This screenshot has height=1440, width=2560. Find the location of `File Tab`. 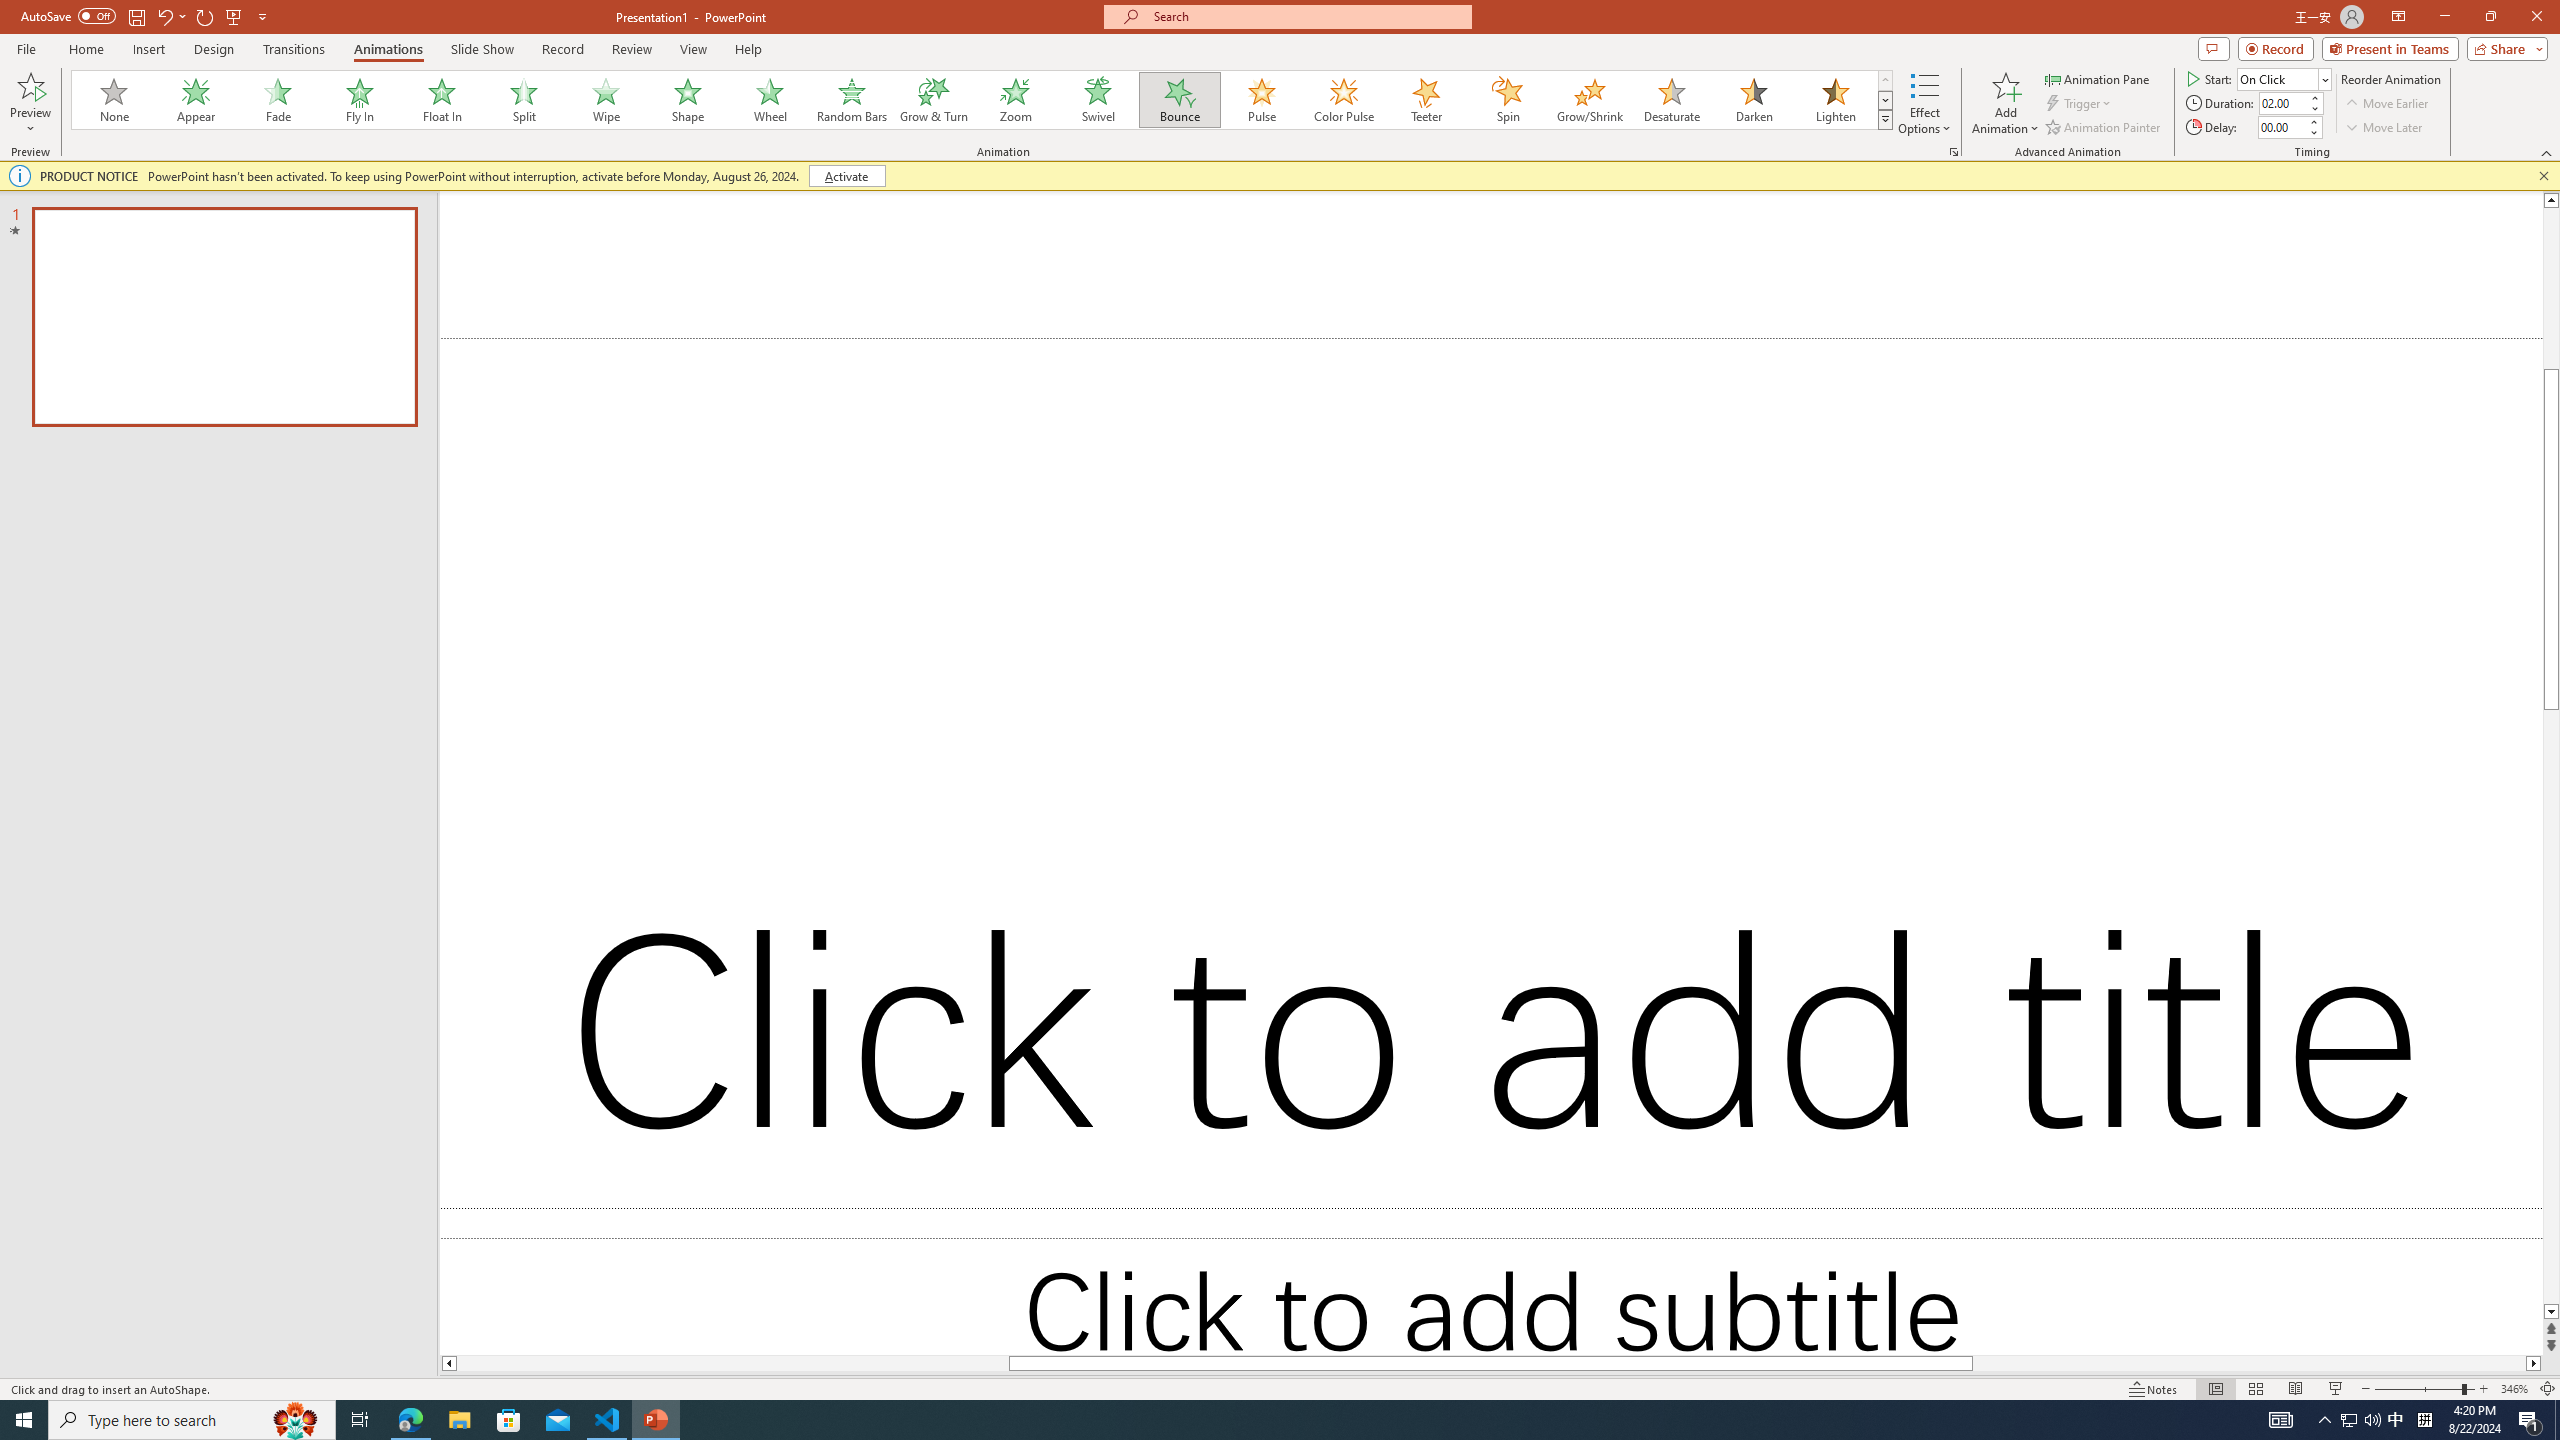

File Tab is located at coordinates (26, 48).